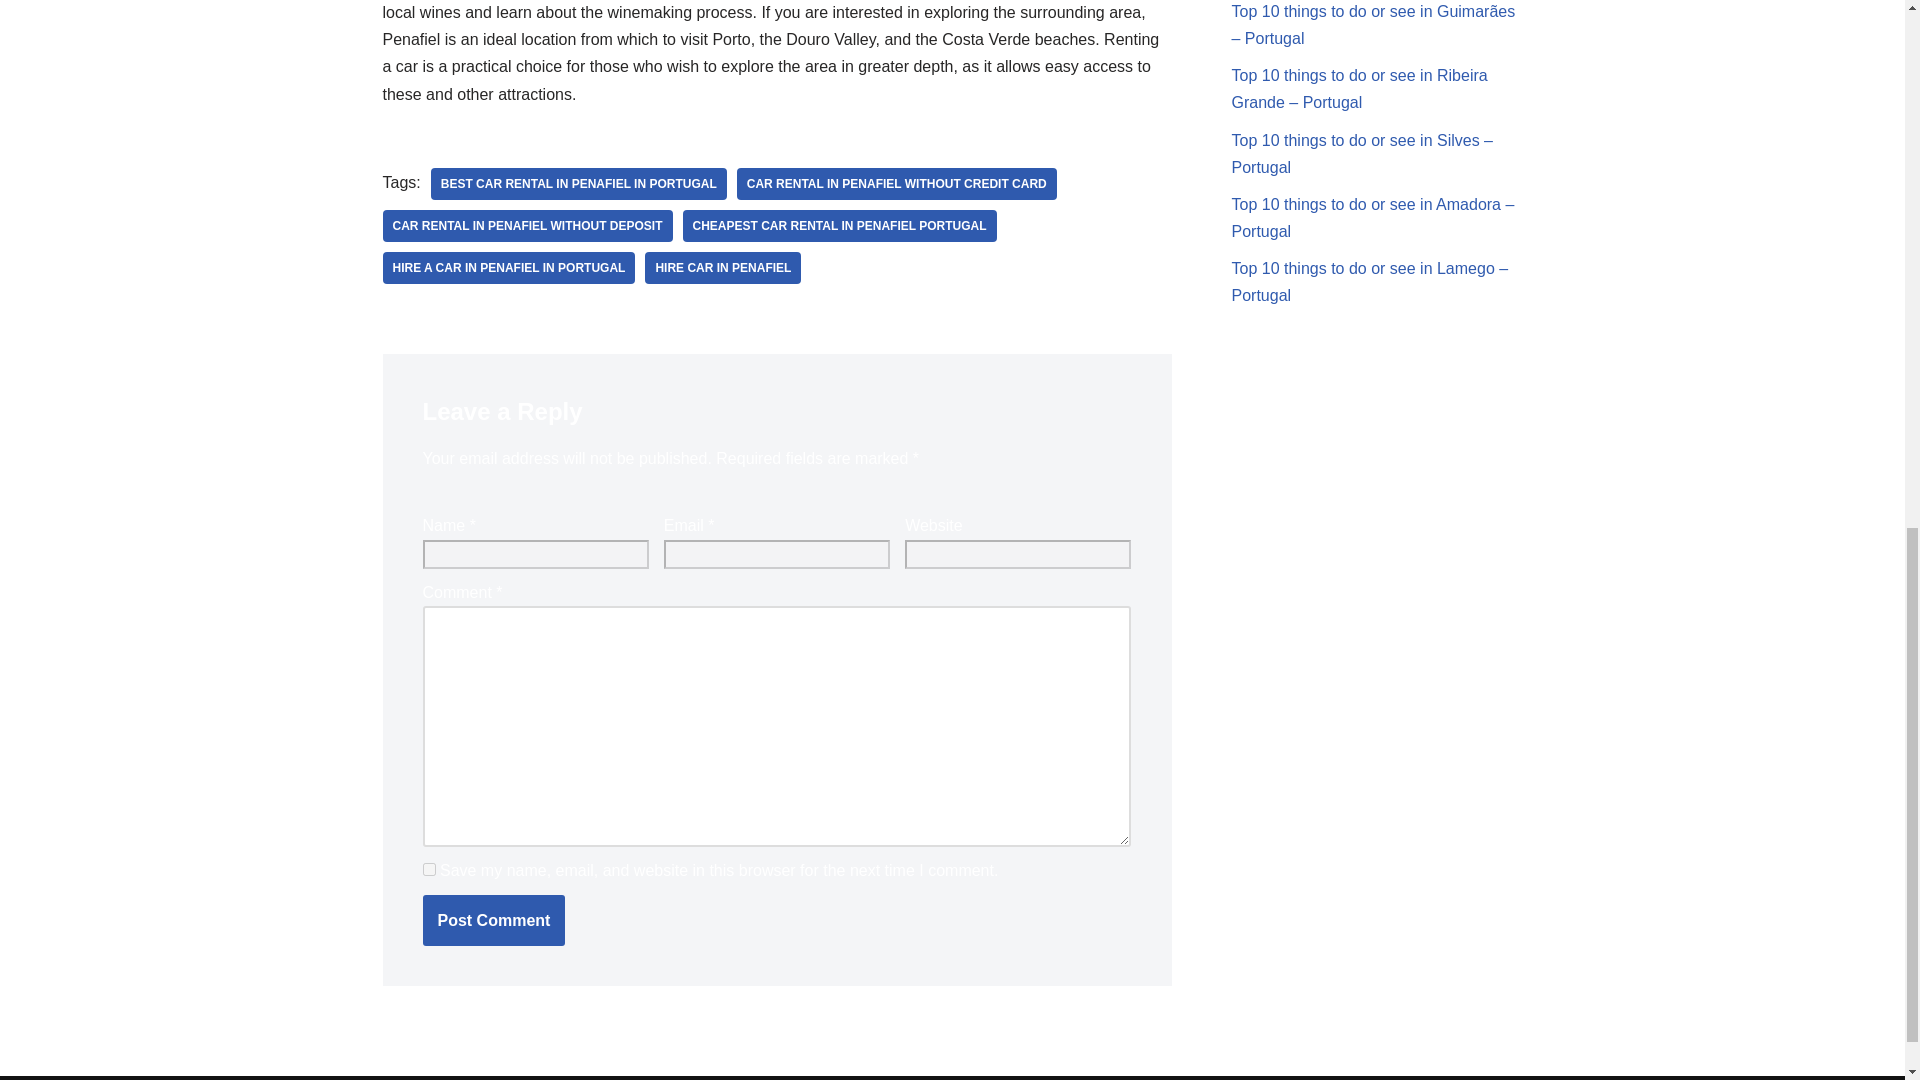  What do you see at coordinates (897, 184) in the screenshot?
I see `CAR RENTAL IN PENAFIEL WITHOUT CREDIT CARD` at bounding box center [897, 184].